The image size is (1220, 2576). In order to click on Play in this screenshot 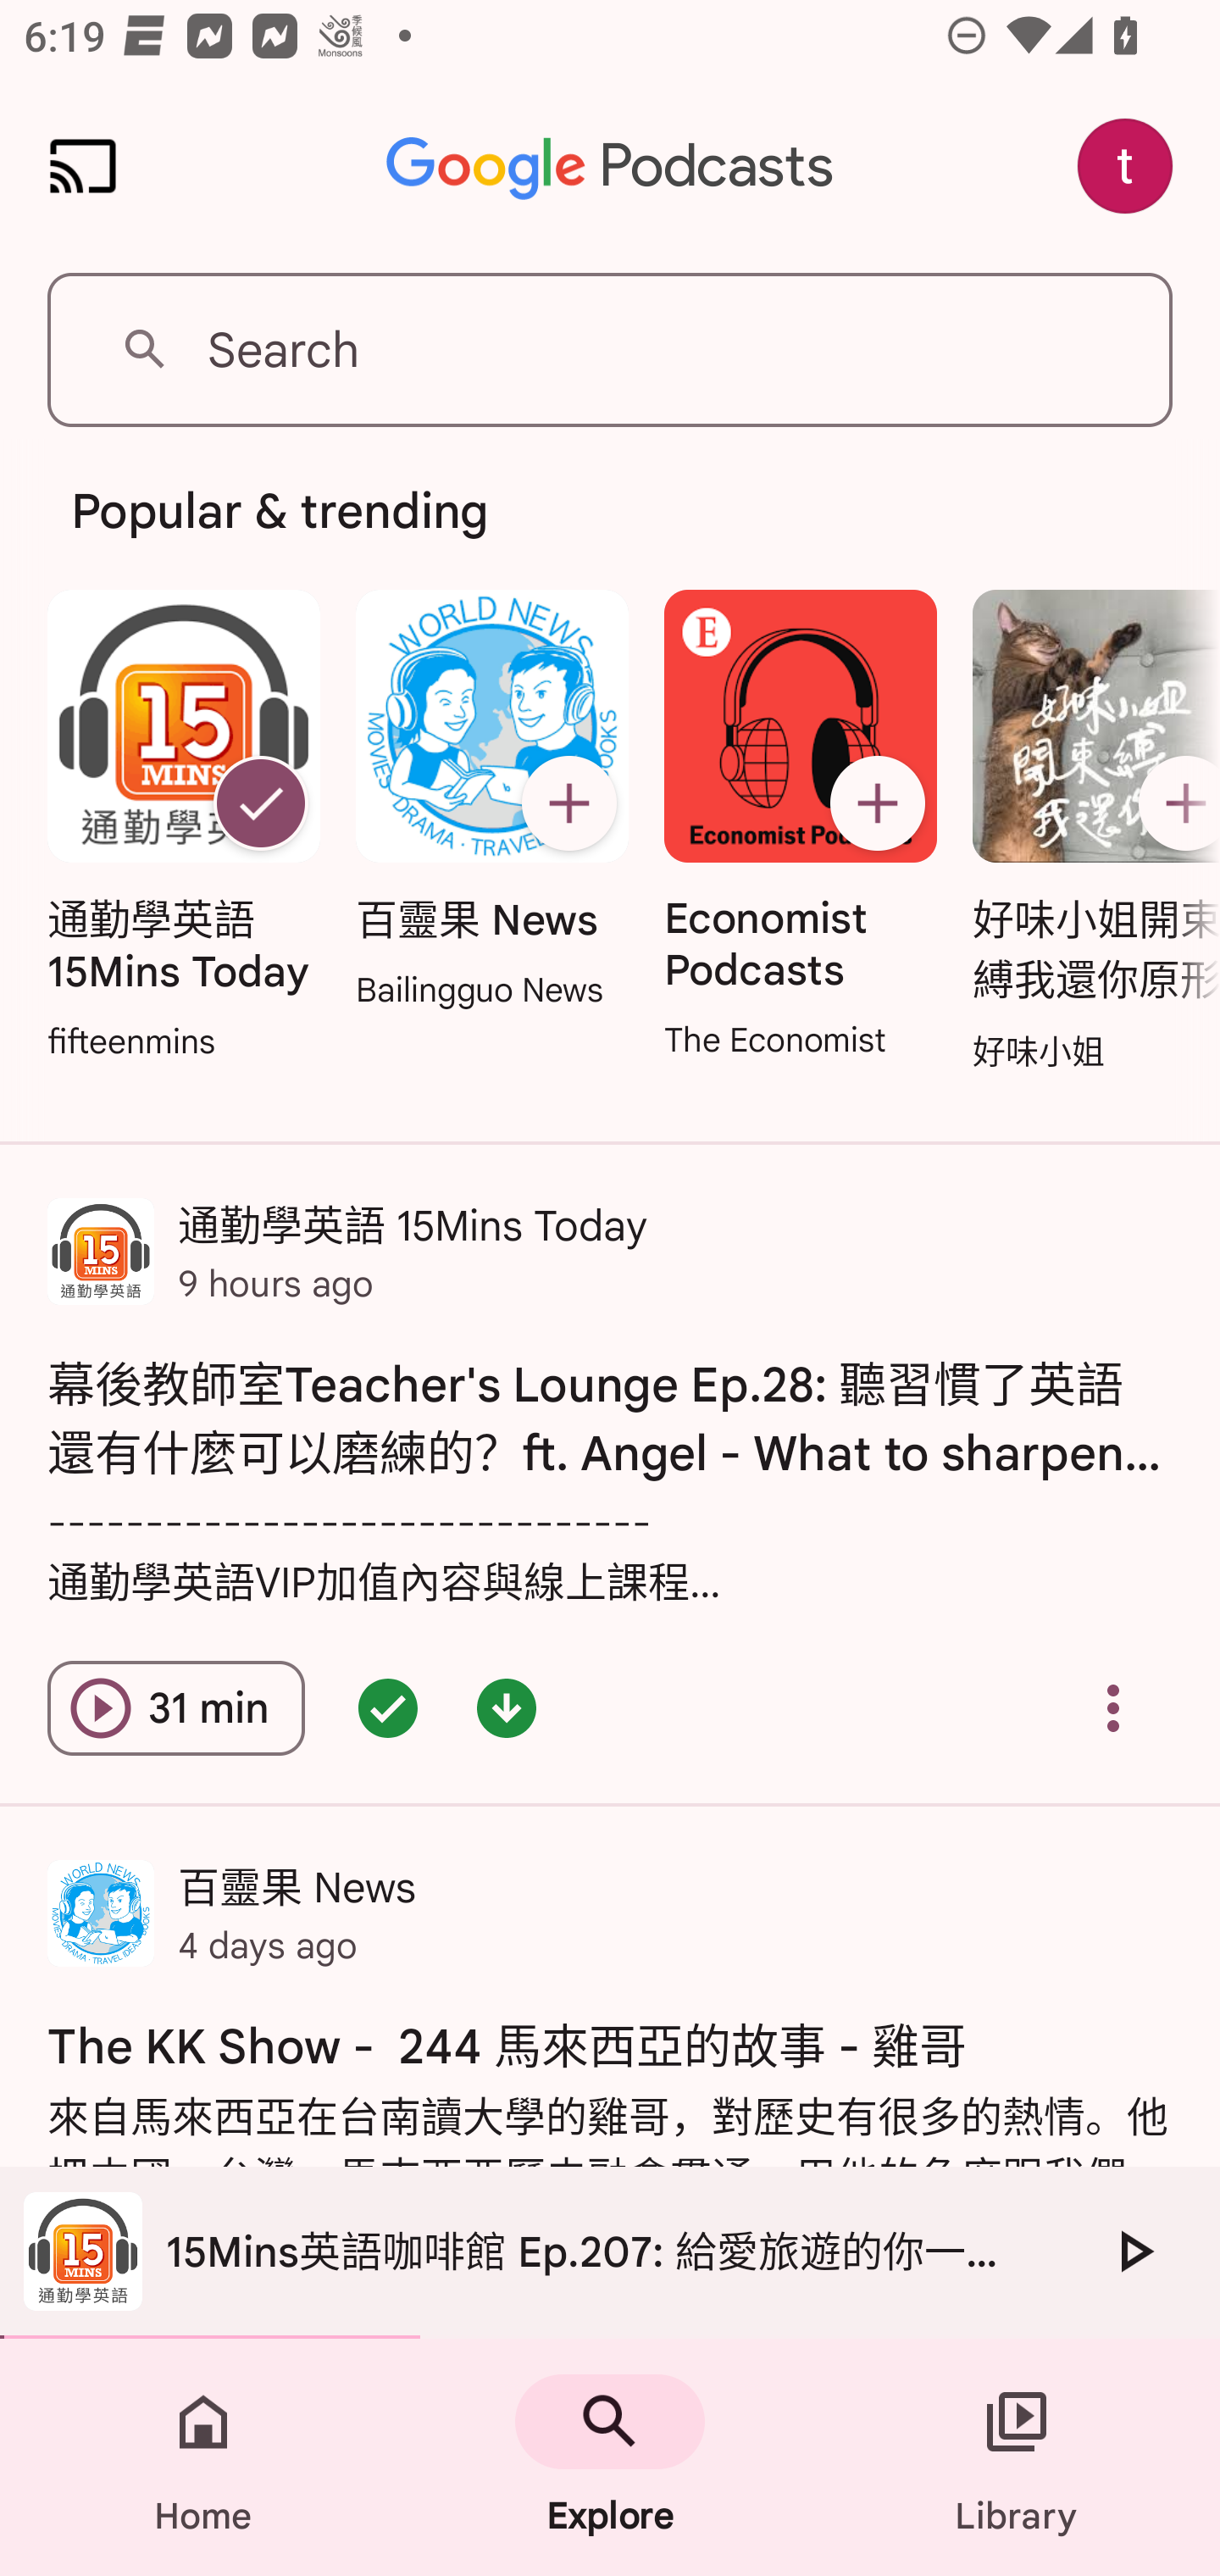, I will do `click(1134, 2251)`.